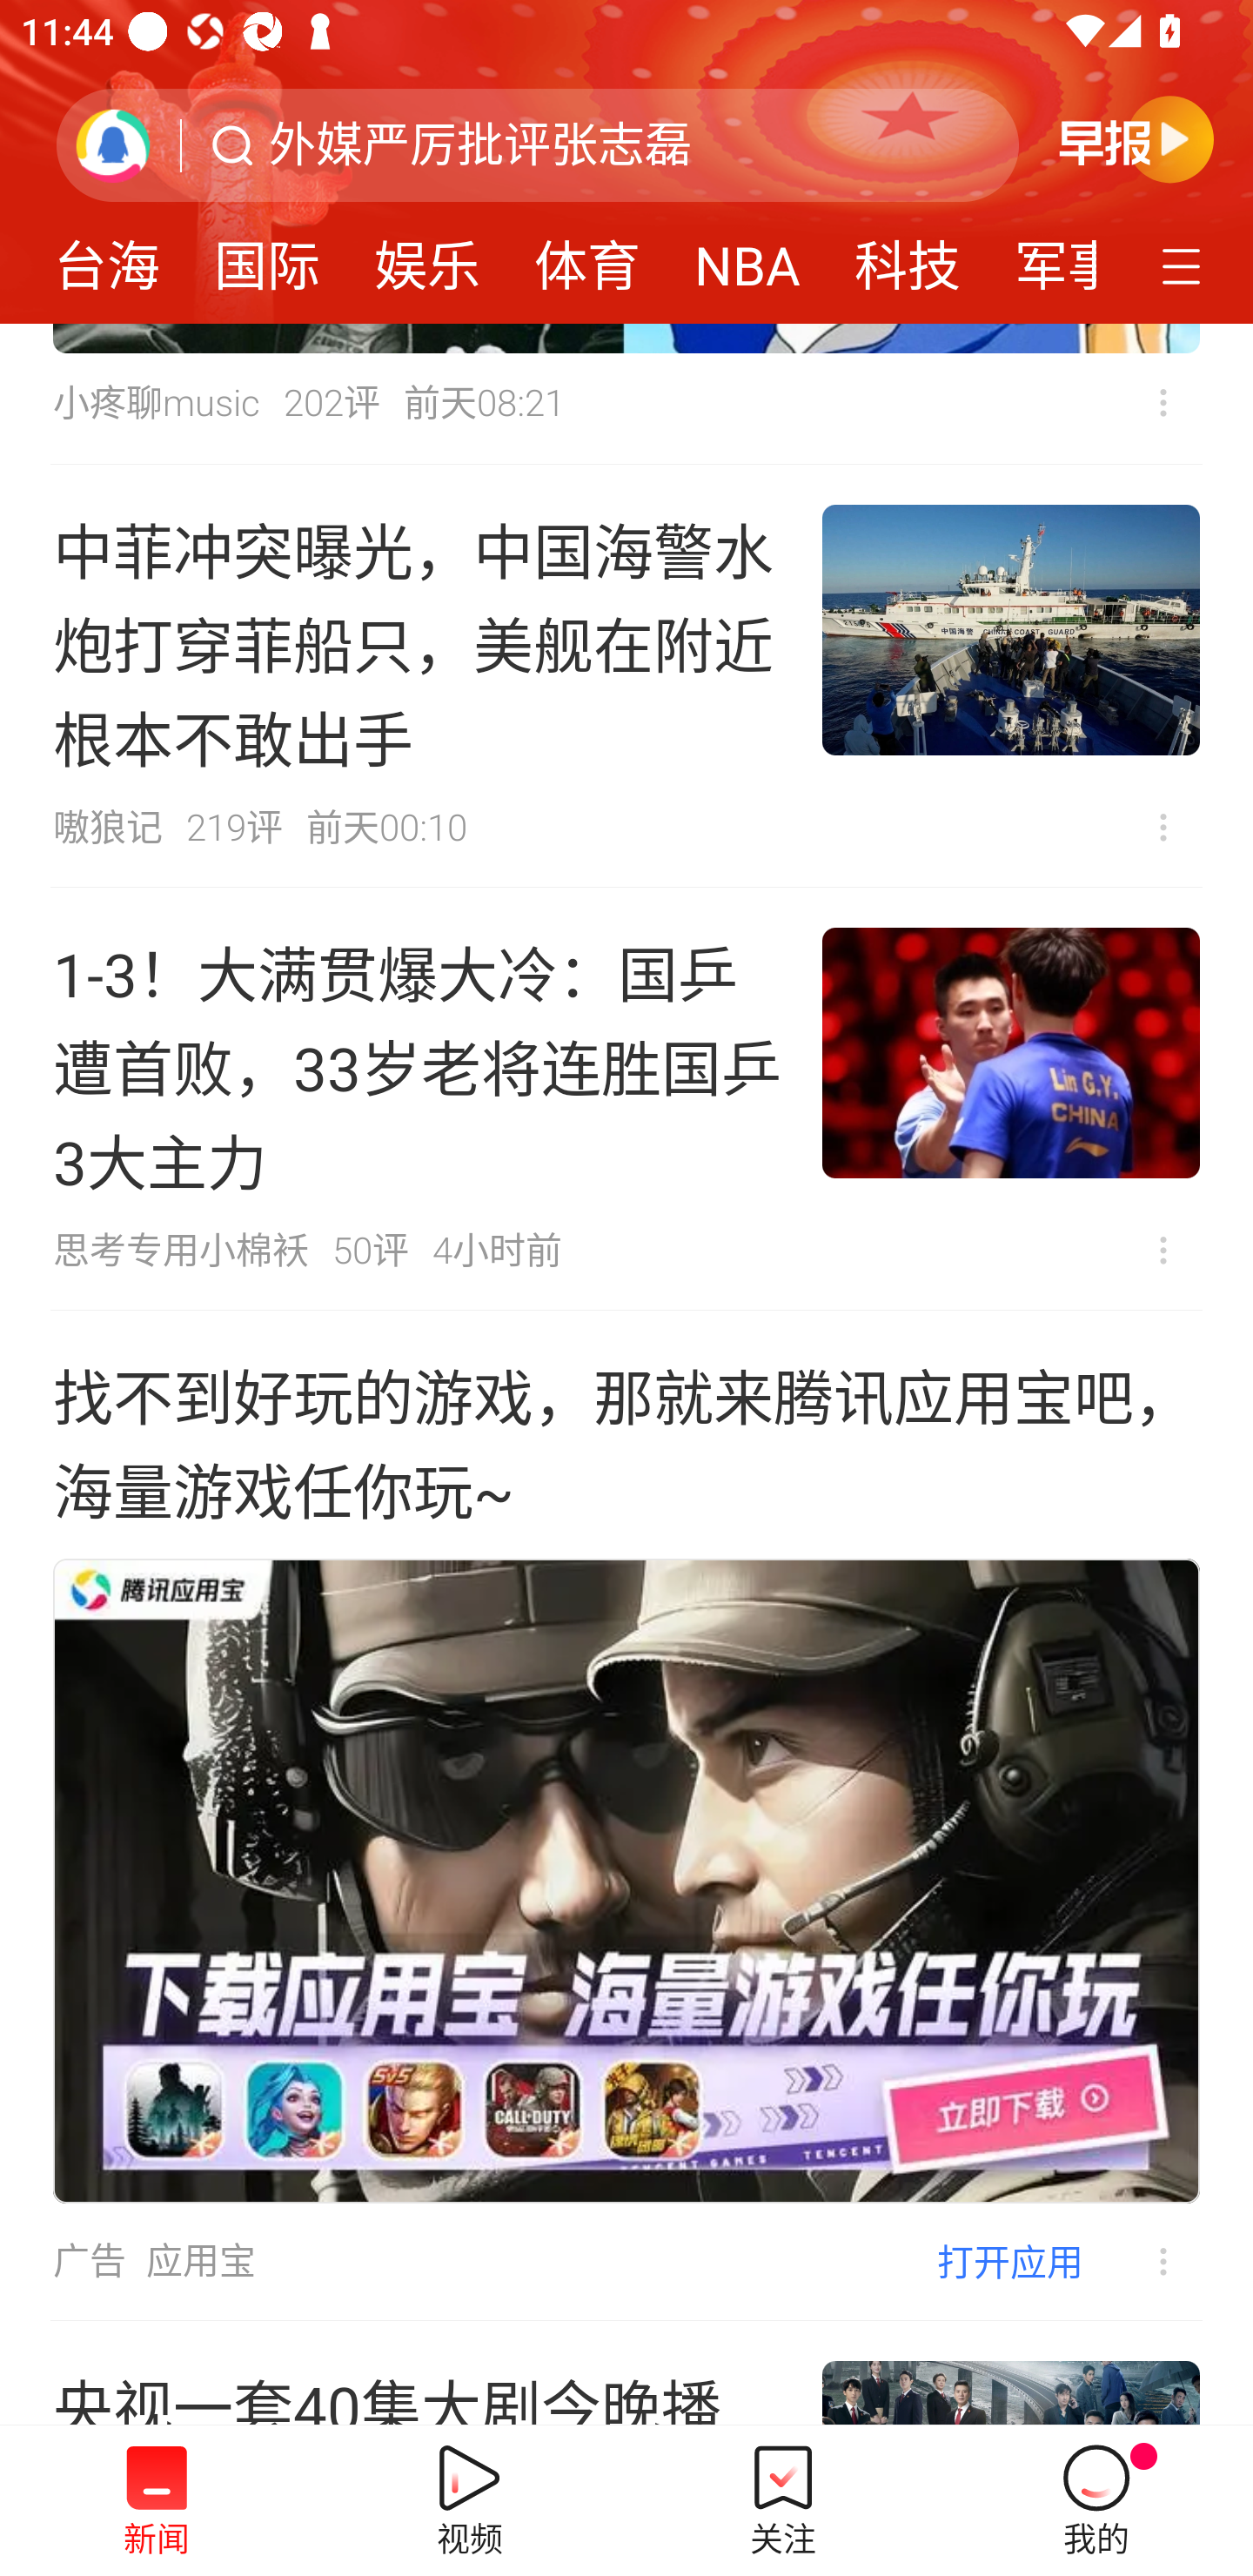 The image size is (1253, 2576). I want to click on 找不到好玩的游戏，那就来腾讯应用宝吧，海量游戏任你玩~, so click(626, 1441).